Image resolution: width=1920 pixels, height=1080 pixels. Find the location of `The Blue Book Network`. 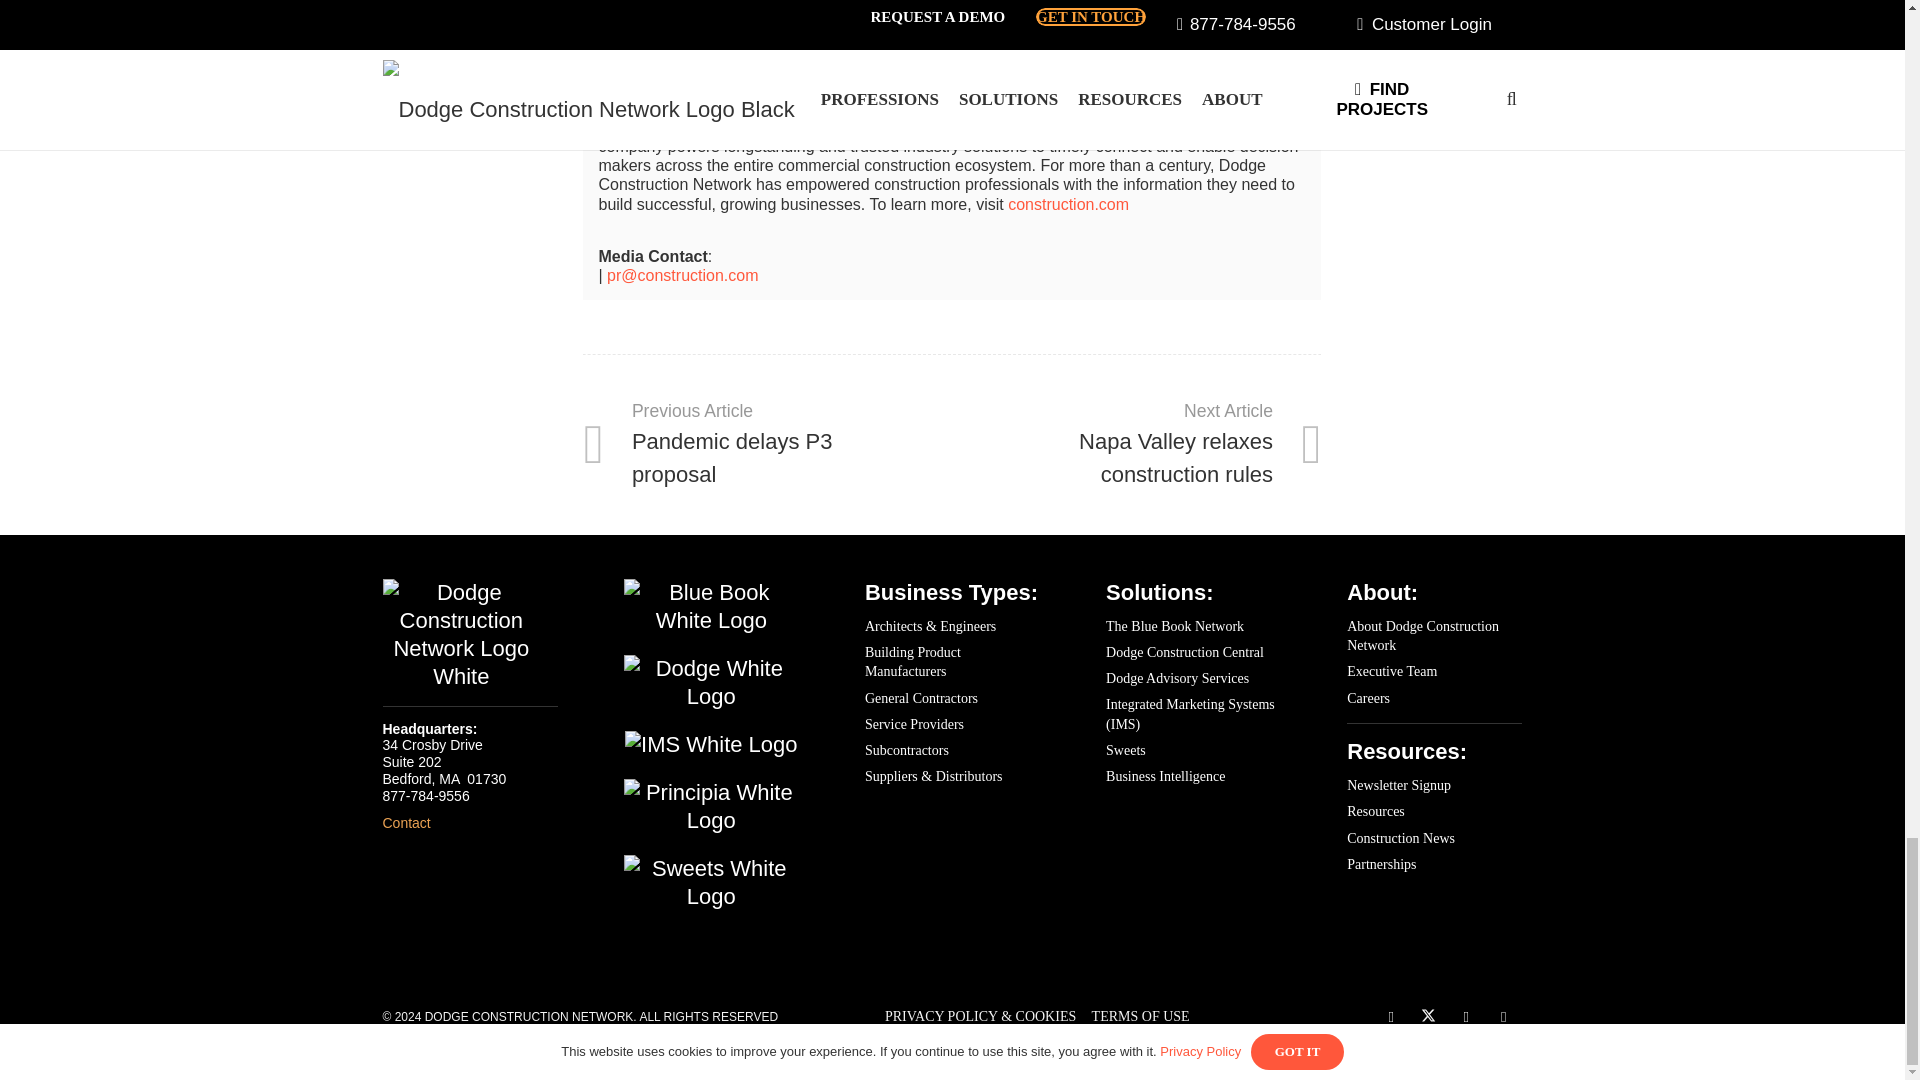

The Blue Book Network is located at coordinates (711, 606).